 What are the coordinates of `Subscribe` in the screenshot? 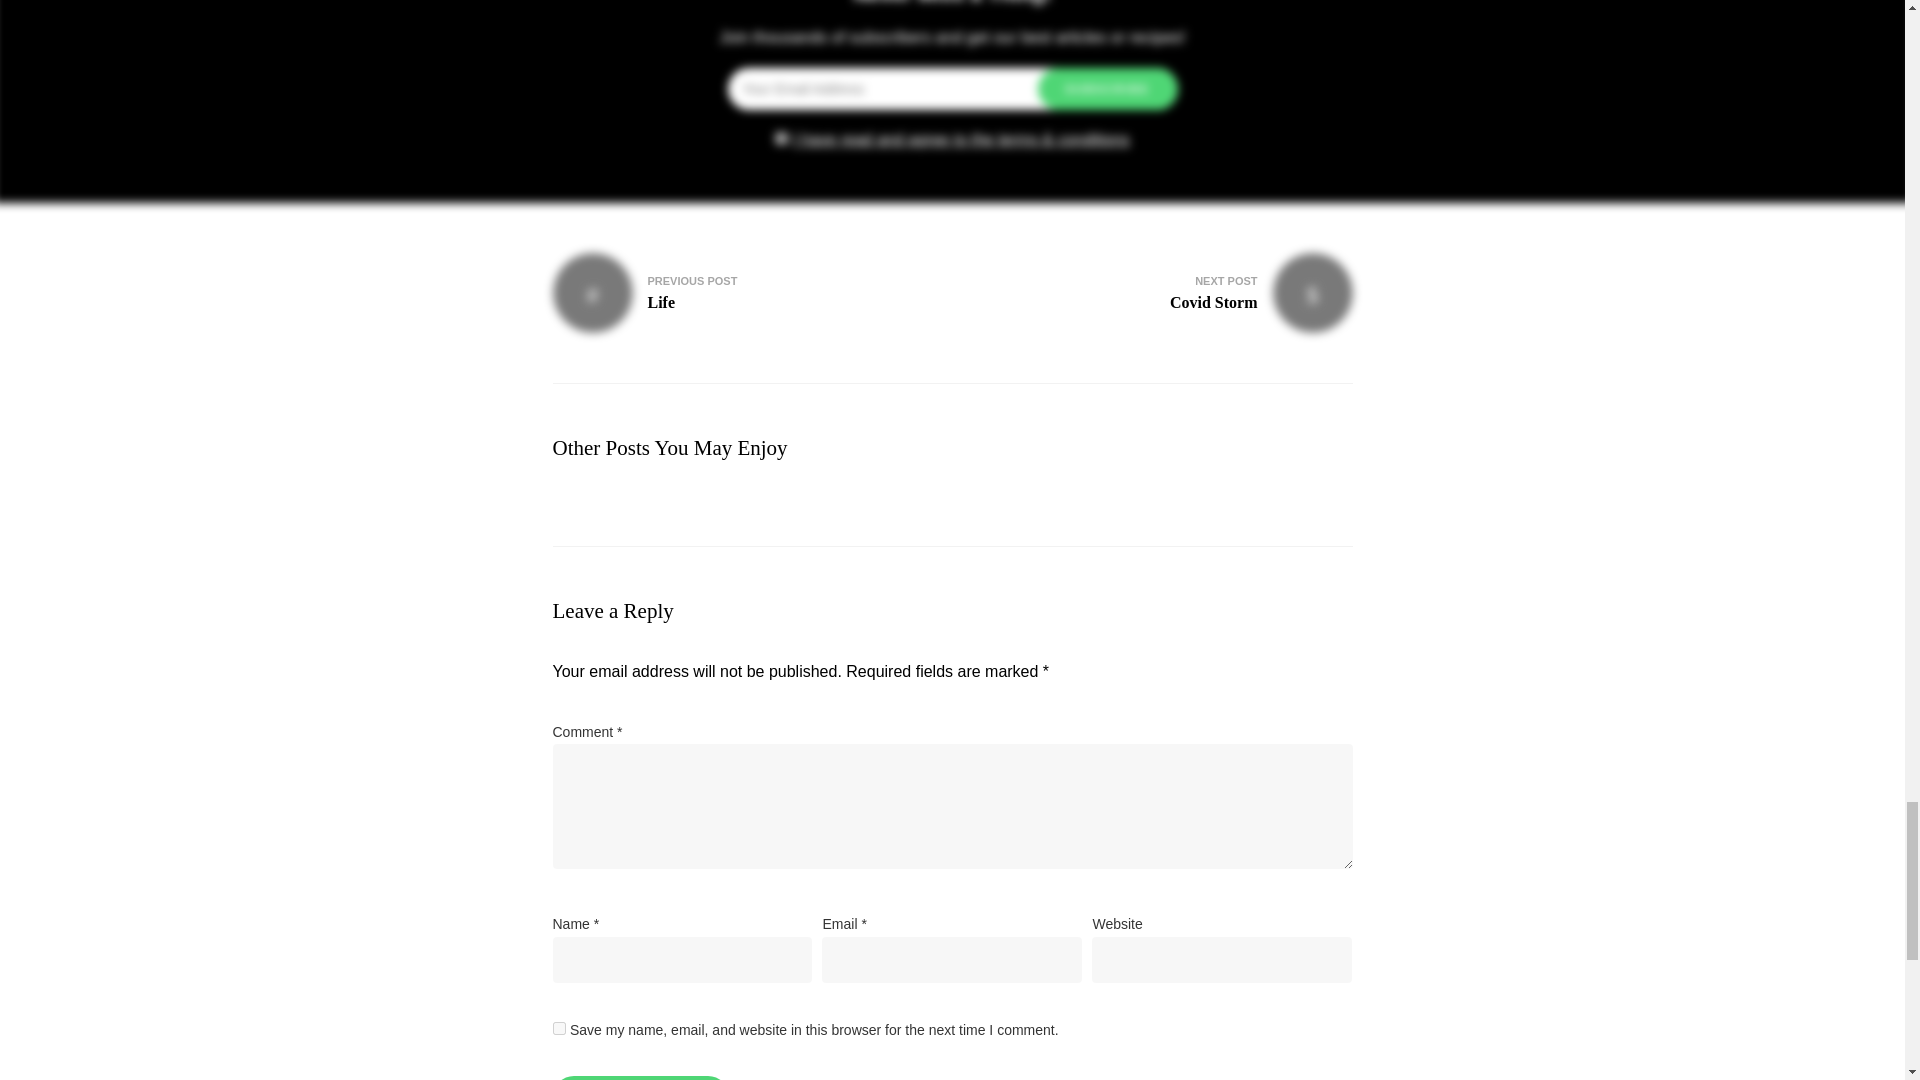 It's located at (1108, 89).